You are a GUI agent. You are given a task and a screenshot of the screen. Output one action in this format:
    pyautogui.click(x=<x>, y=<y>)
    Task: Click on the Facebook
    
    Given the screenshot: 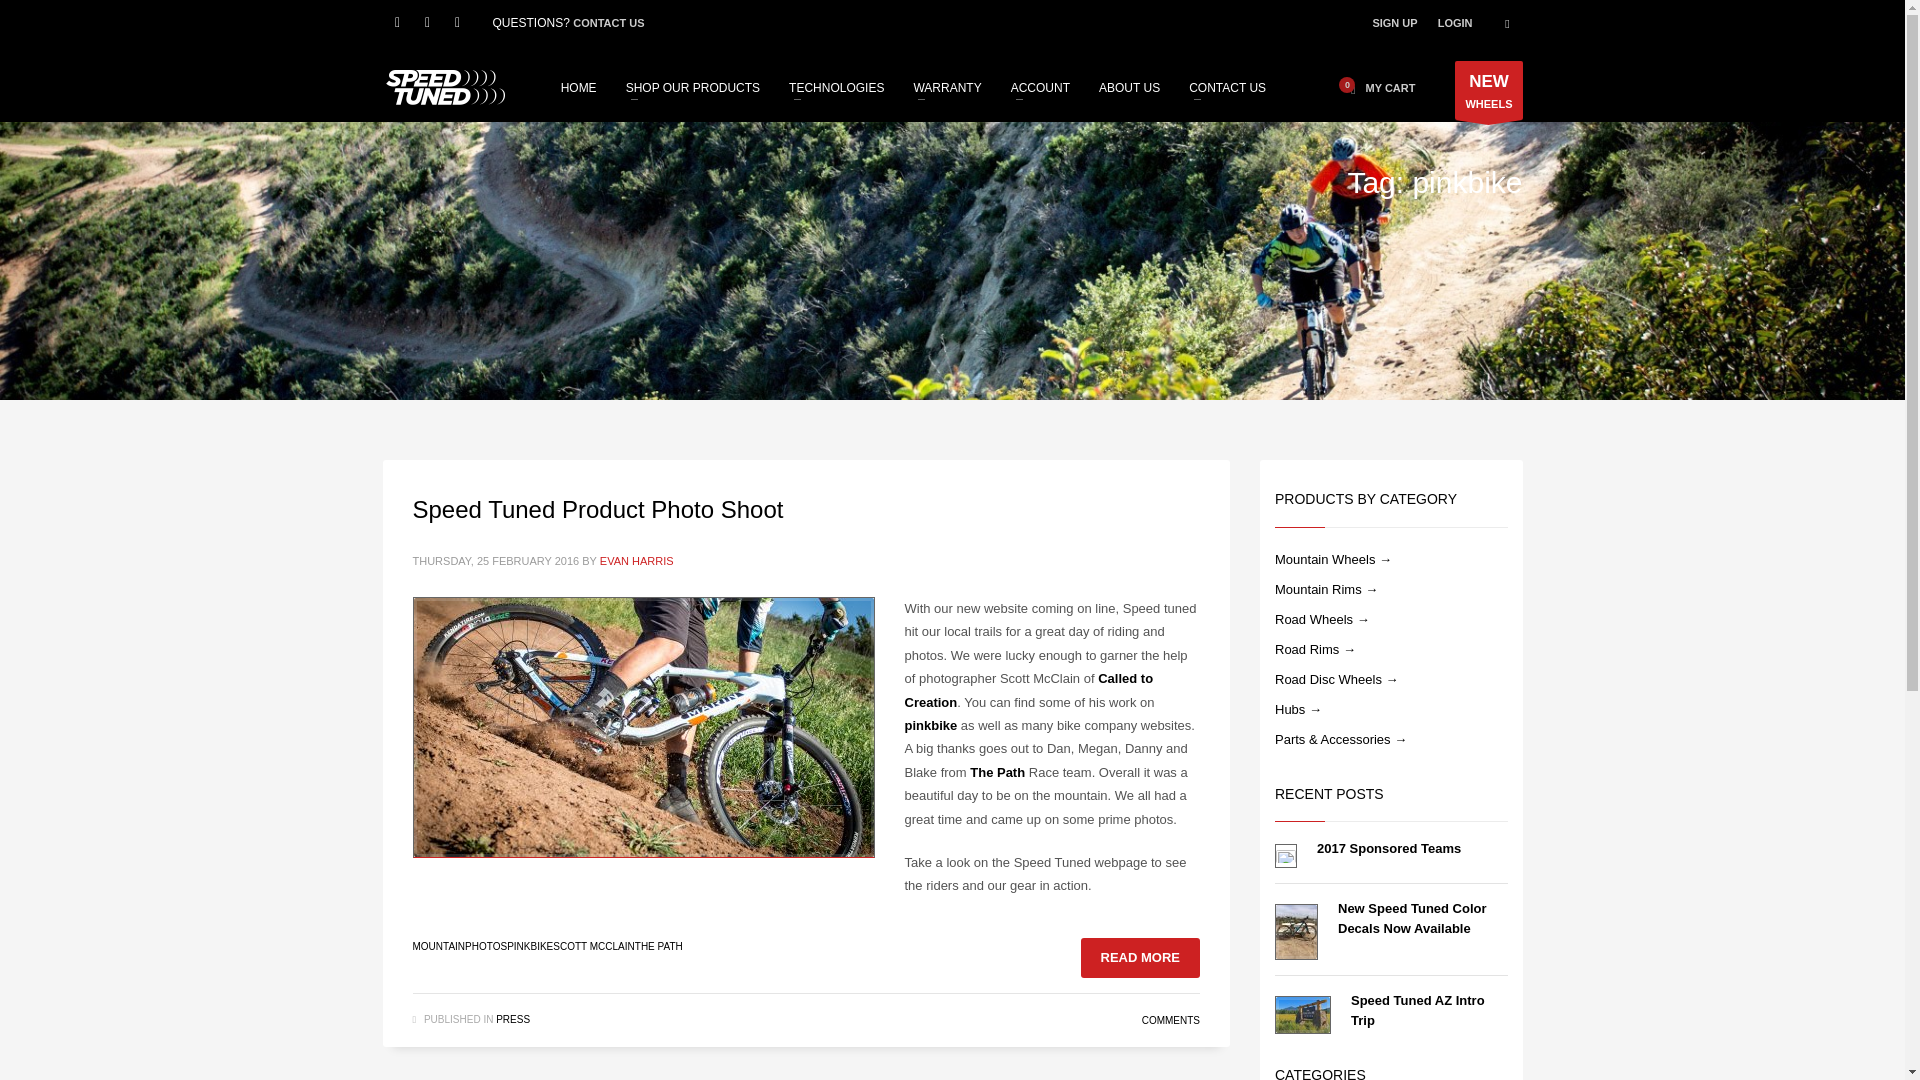 What is the action you would take?
    pyautogui.click(x=397, y=22)
    